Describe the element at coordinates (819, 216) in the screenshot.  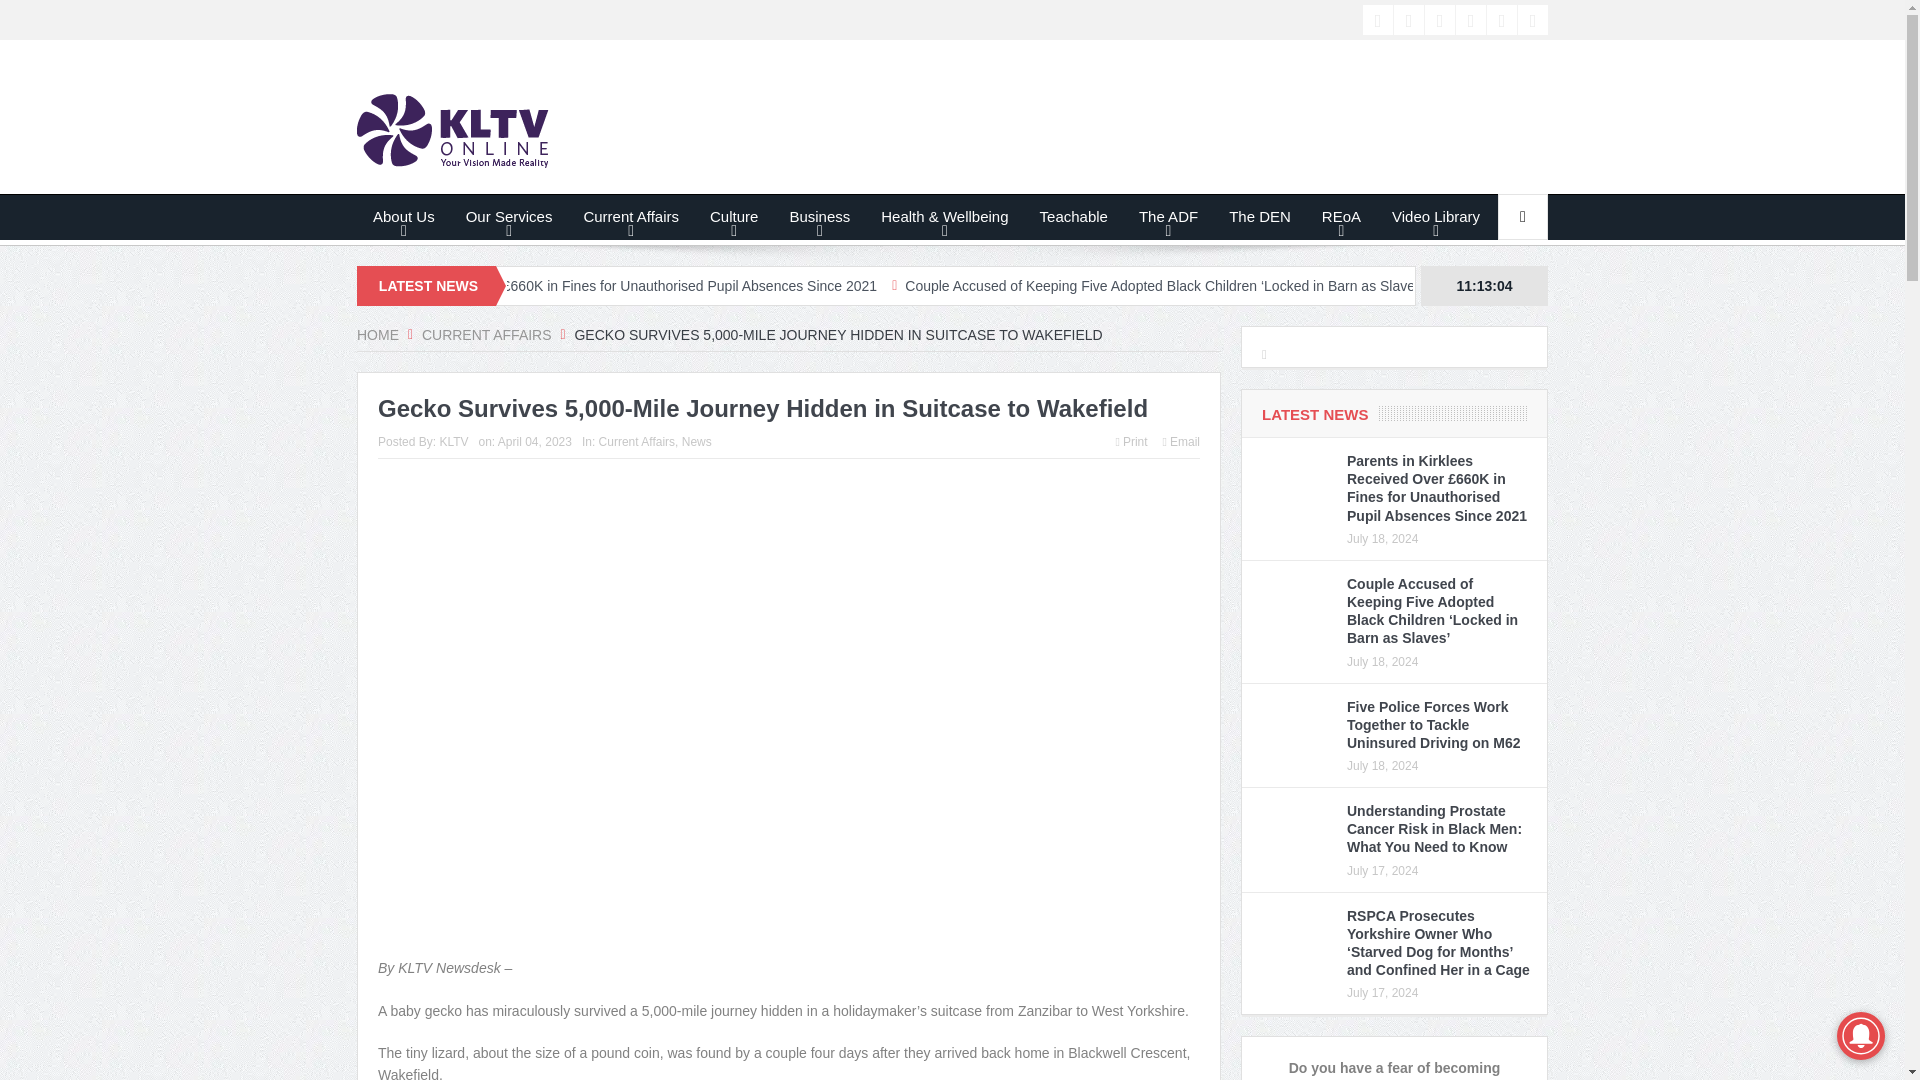
I see `Business` at that location.